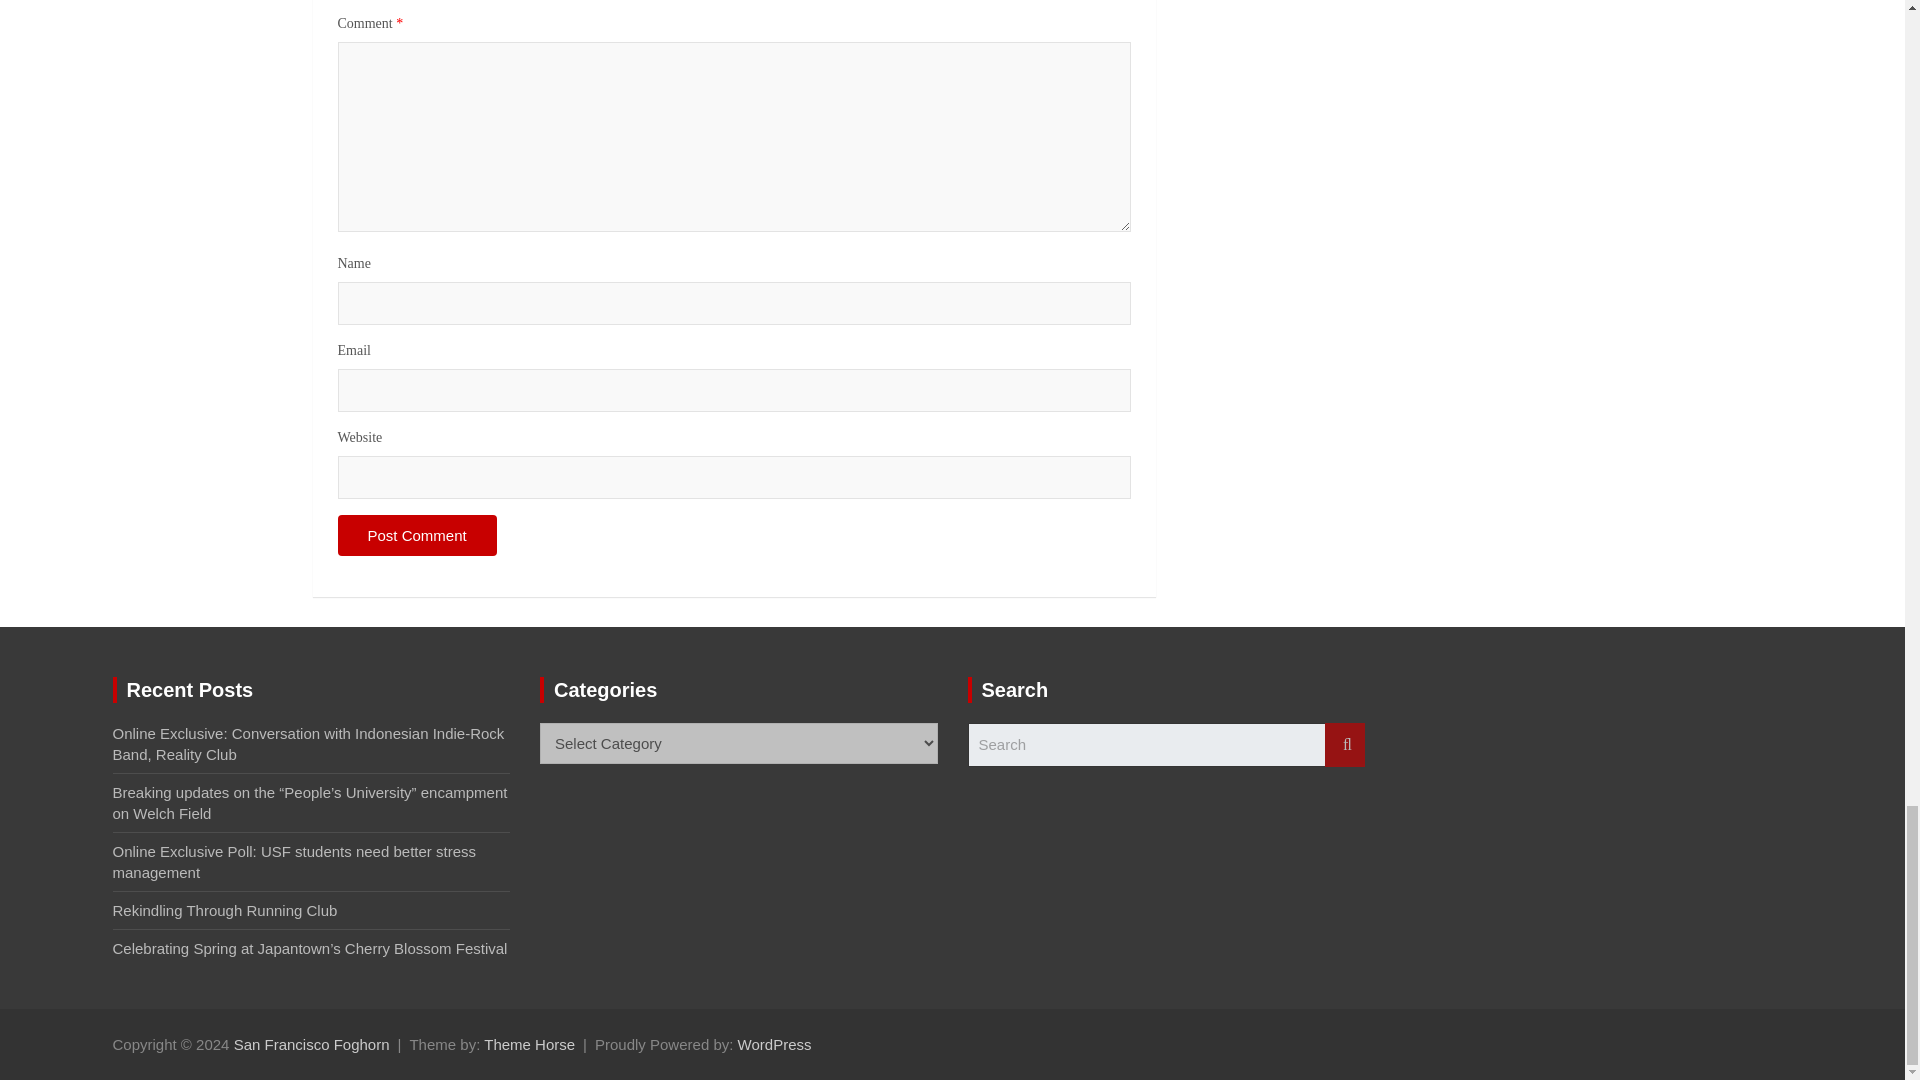 This screenshot has height=1080, width=1920. I want to click on Post Comment, so click(417, 536).